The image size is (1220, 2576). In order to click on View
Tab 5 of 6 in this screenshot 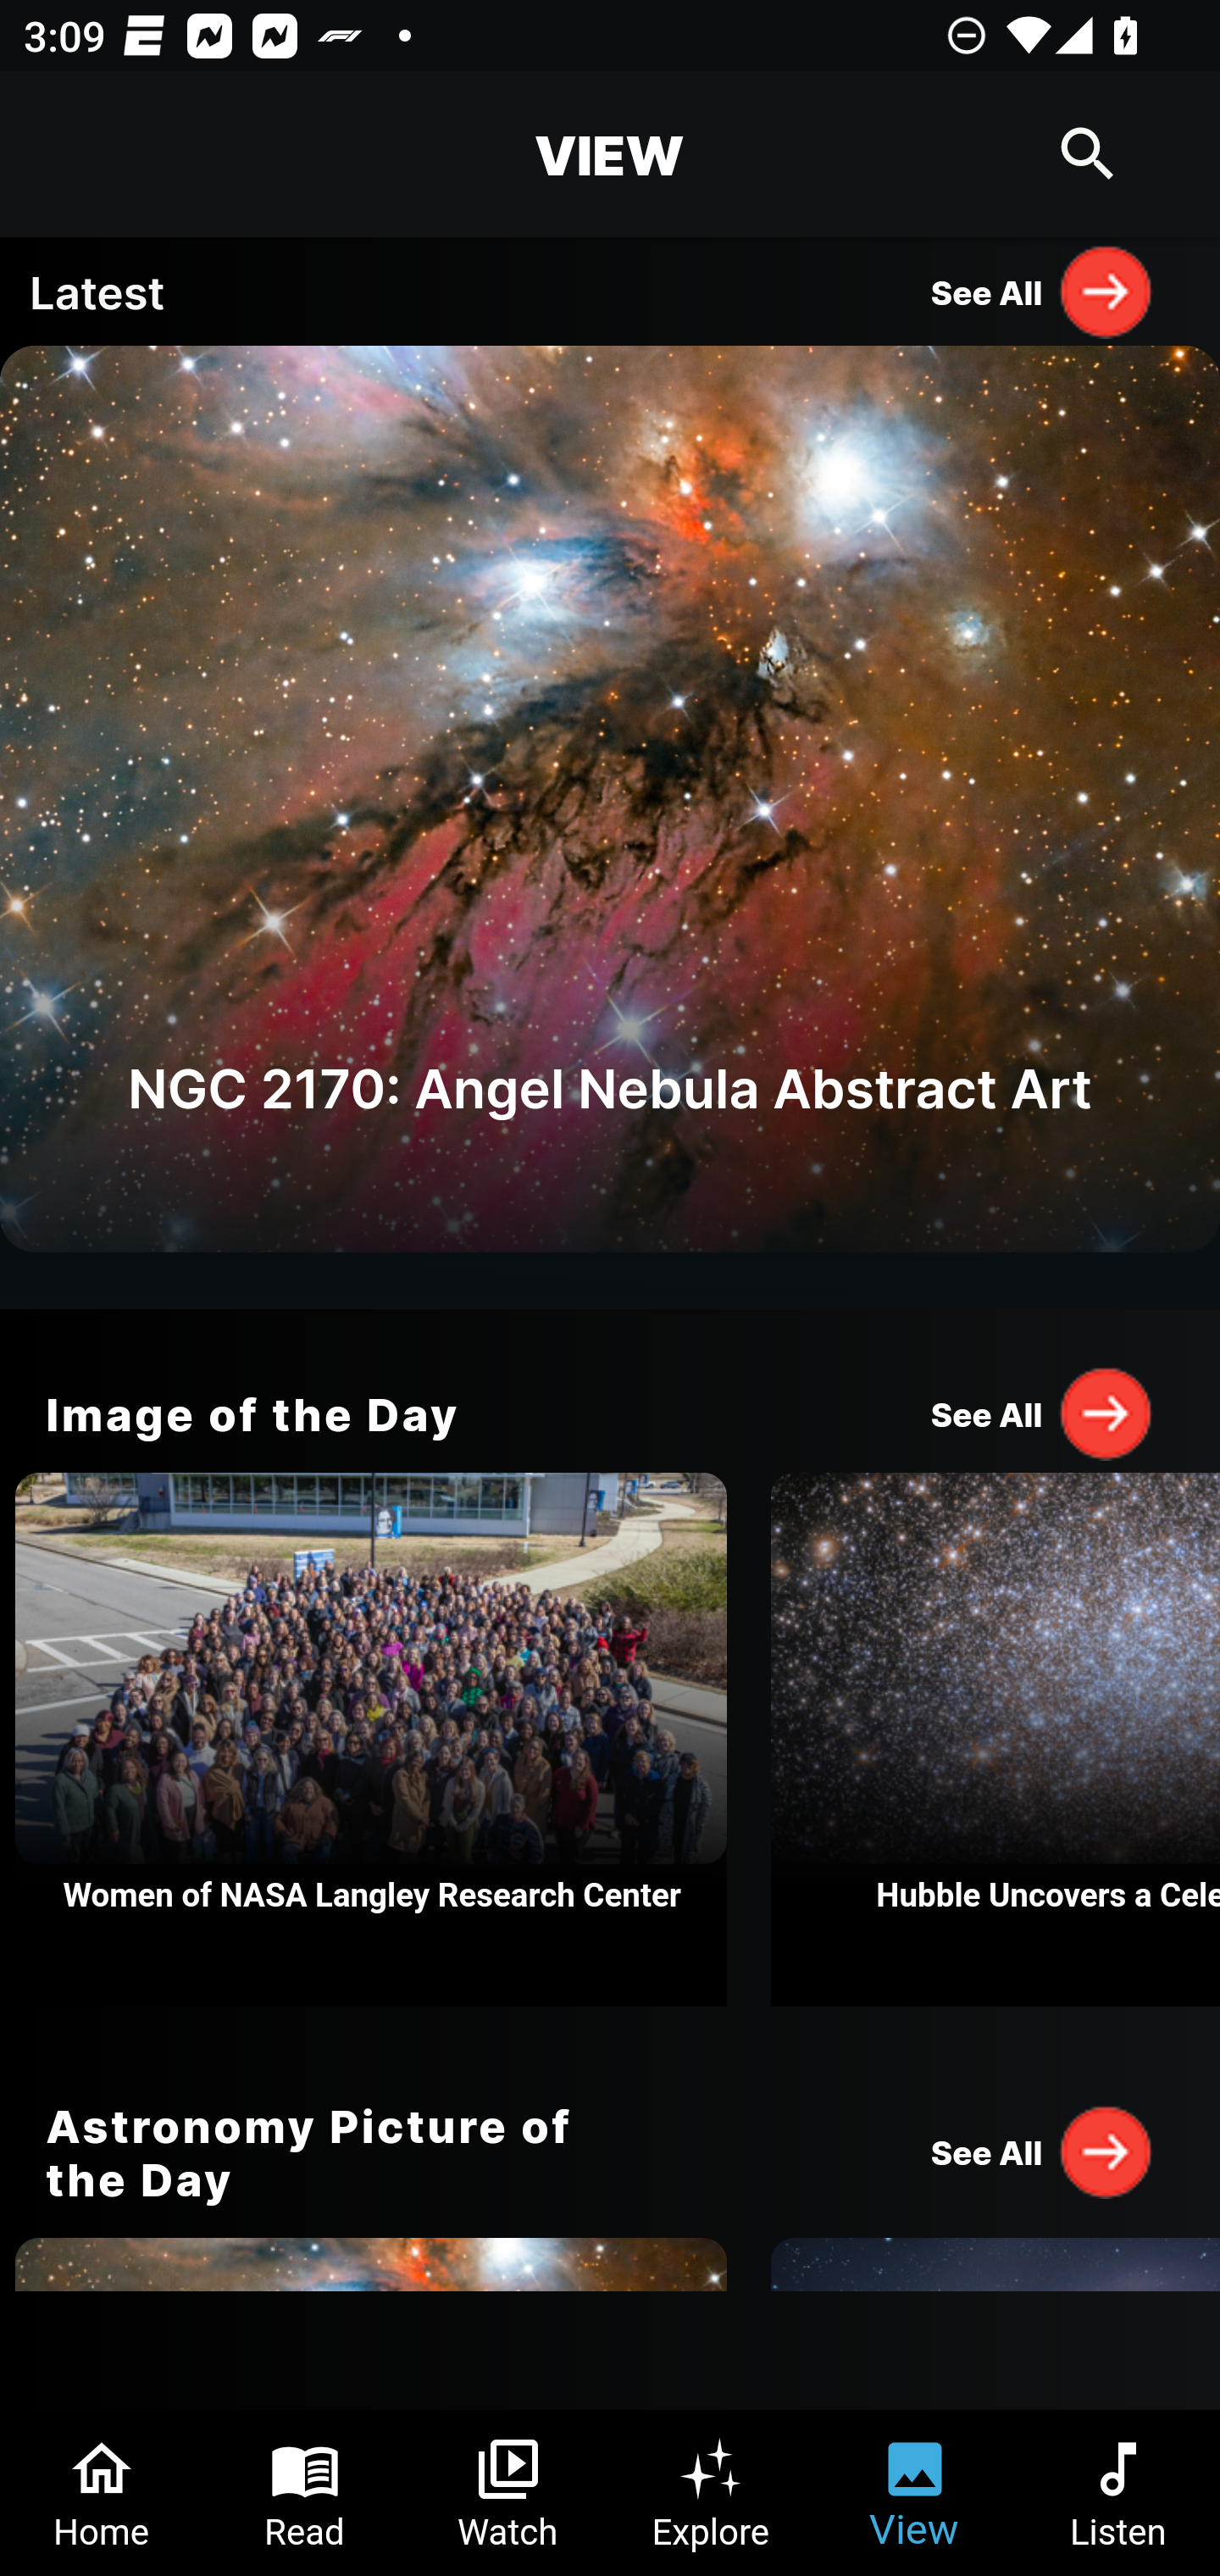, I will do `click(915, 2493)`.